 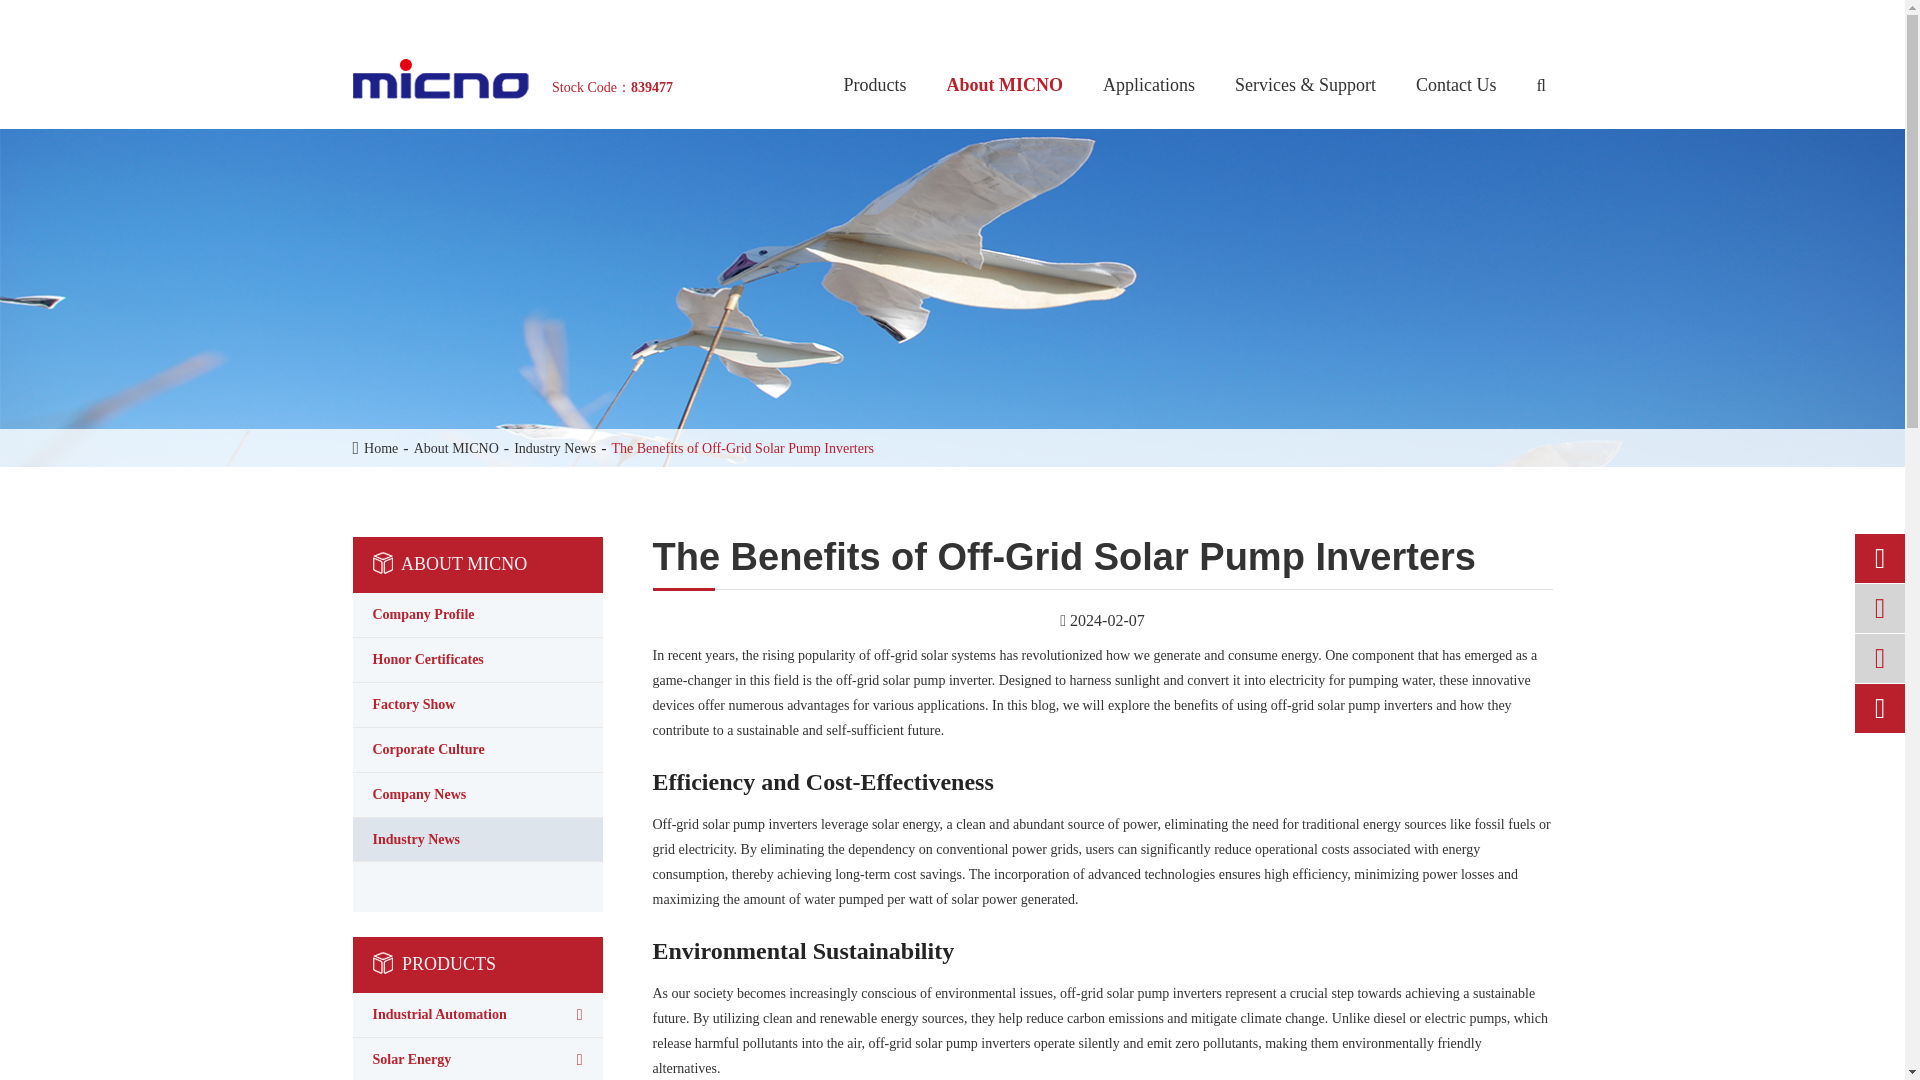 I want to click on IOT Cloud Platform, so click(x=1244, y=22).